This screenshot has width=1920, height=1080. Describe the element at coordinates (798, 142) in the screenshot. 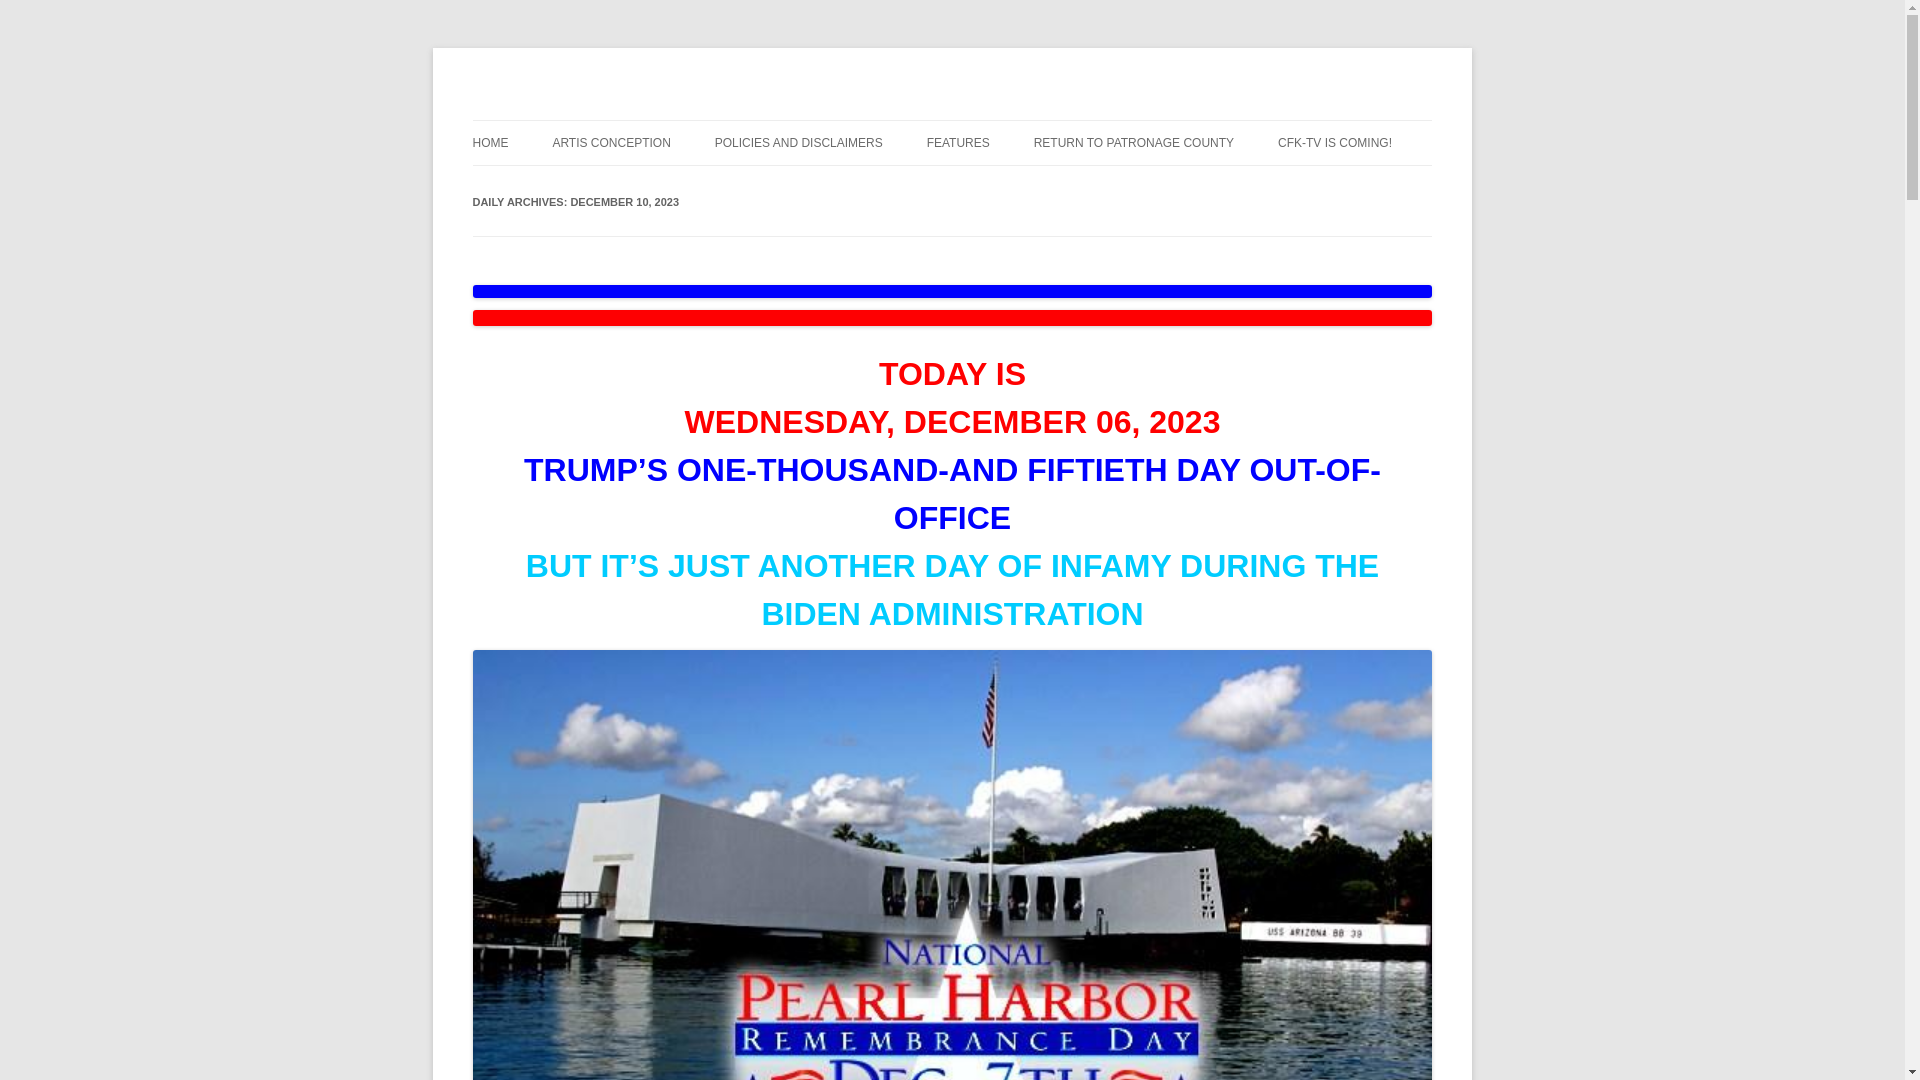

I see `POLICIES AND DISCLAIMERS` at that location.